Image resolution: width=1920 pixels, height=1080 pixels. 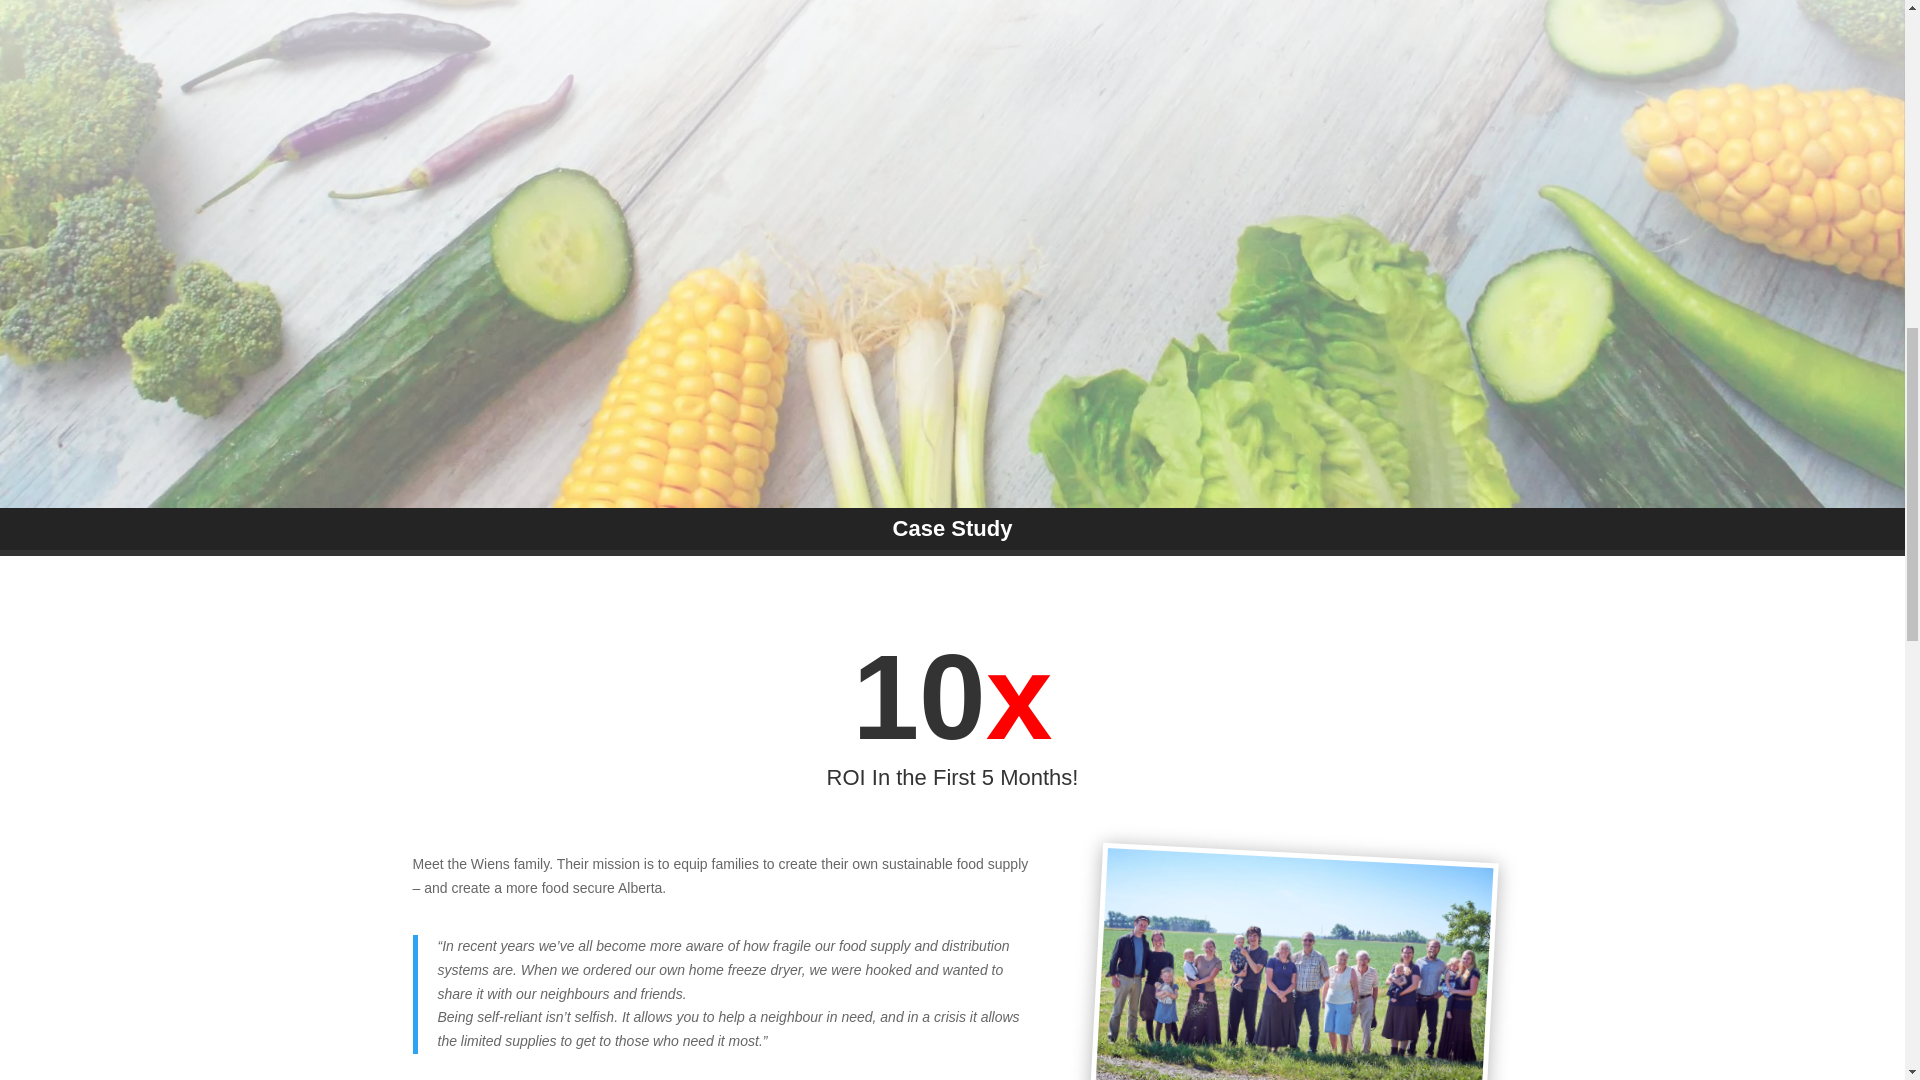 What do you see at coordinates (1287, 964) in the screenshot?
I see `Family-1.jpg` at bounding box center [1287, 964].